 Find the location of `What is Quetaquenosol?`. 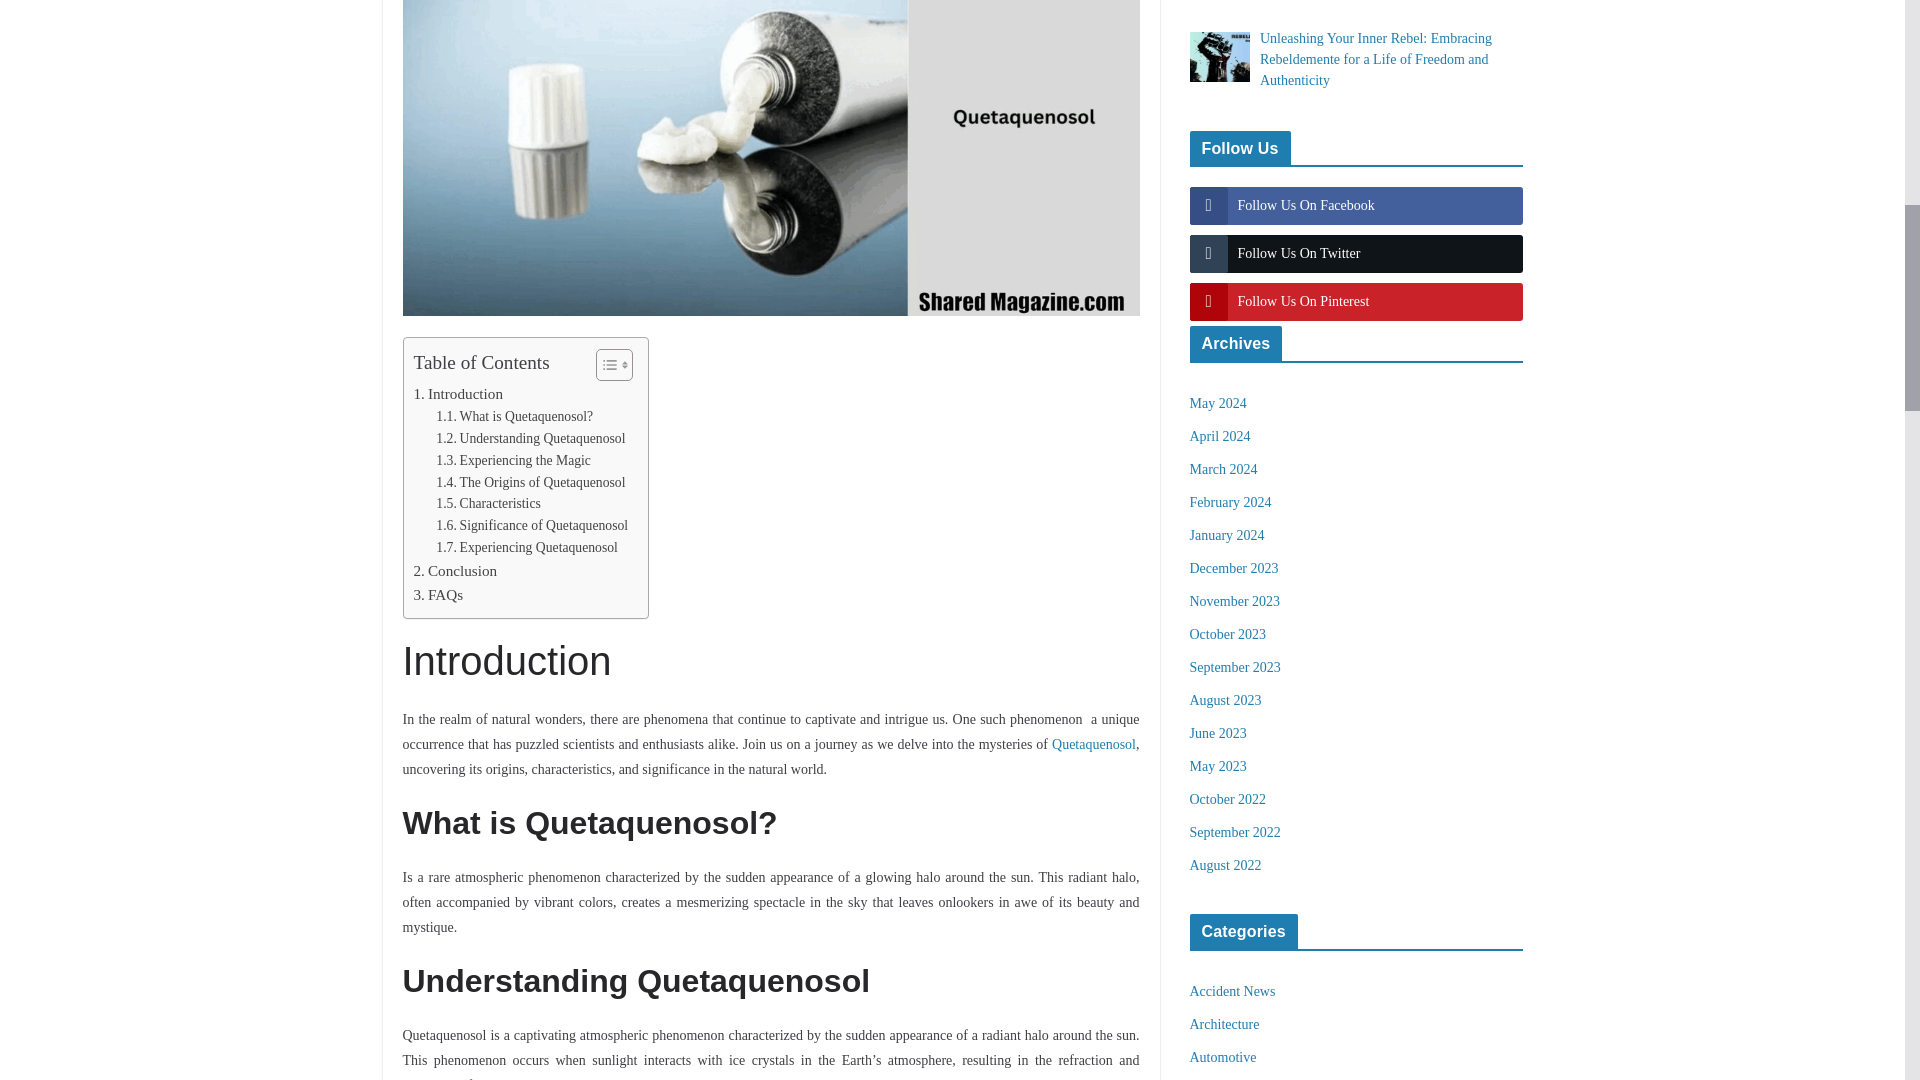

What is Quetaquenosol? is located at coordinates (514, 416).